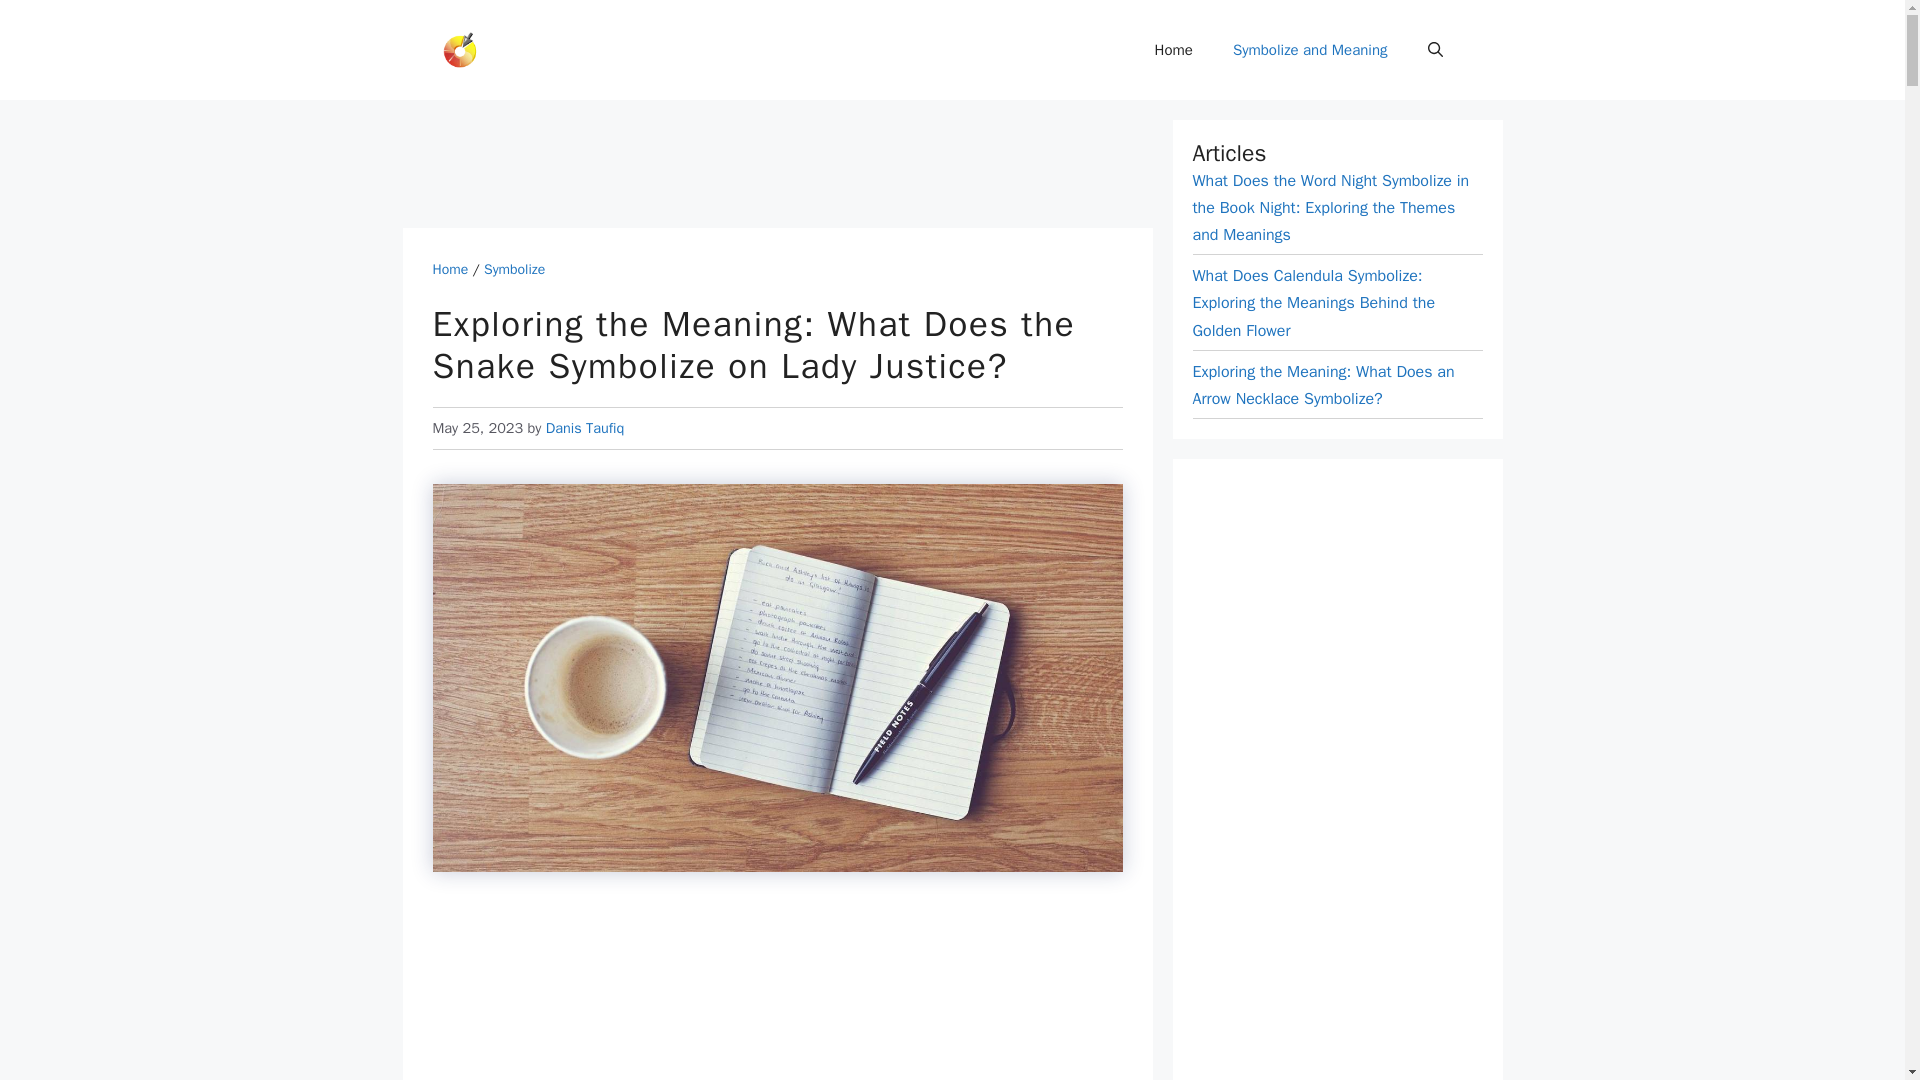 The height and width of the screenshot is (1080, 1920). Describe the element at coordinates (450, 269) in the screenshot. I see `Home` at that location.